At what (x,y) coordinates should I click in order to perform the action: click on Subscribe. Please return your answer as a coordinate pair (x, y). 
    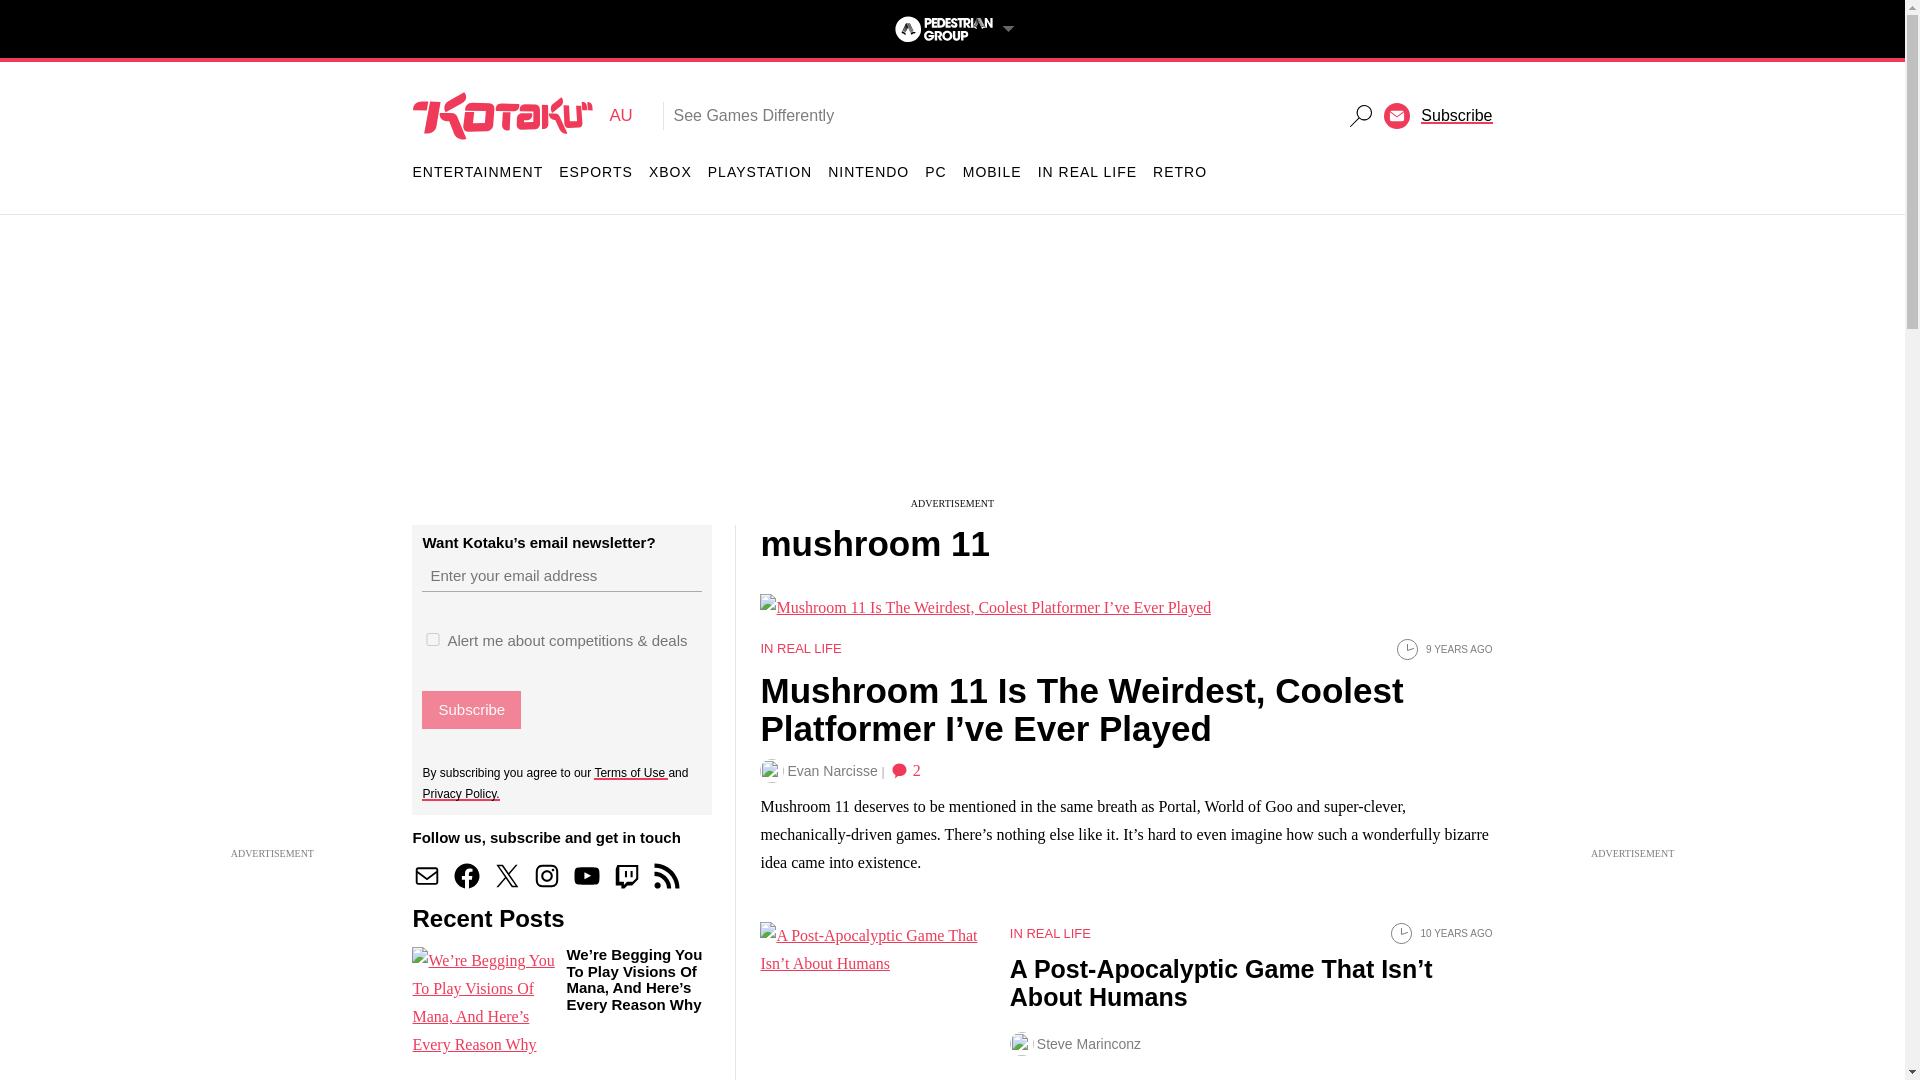
    Looking at the image, I should click on (471, 709).